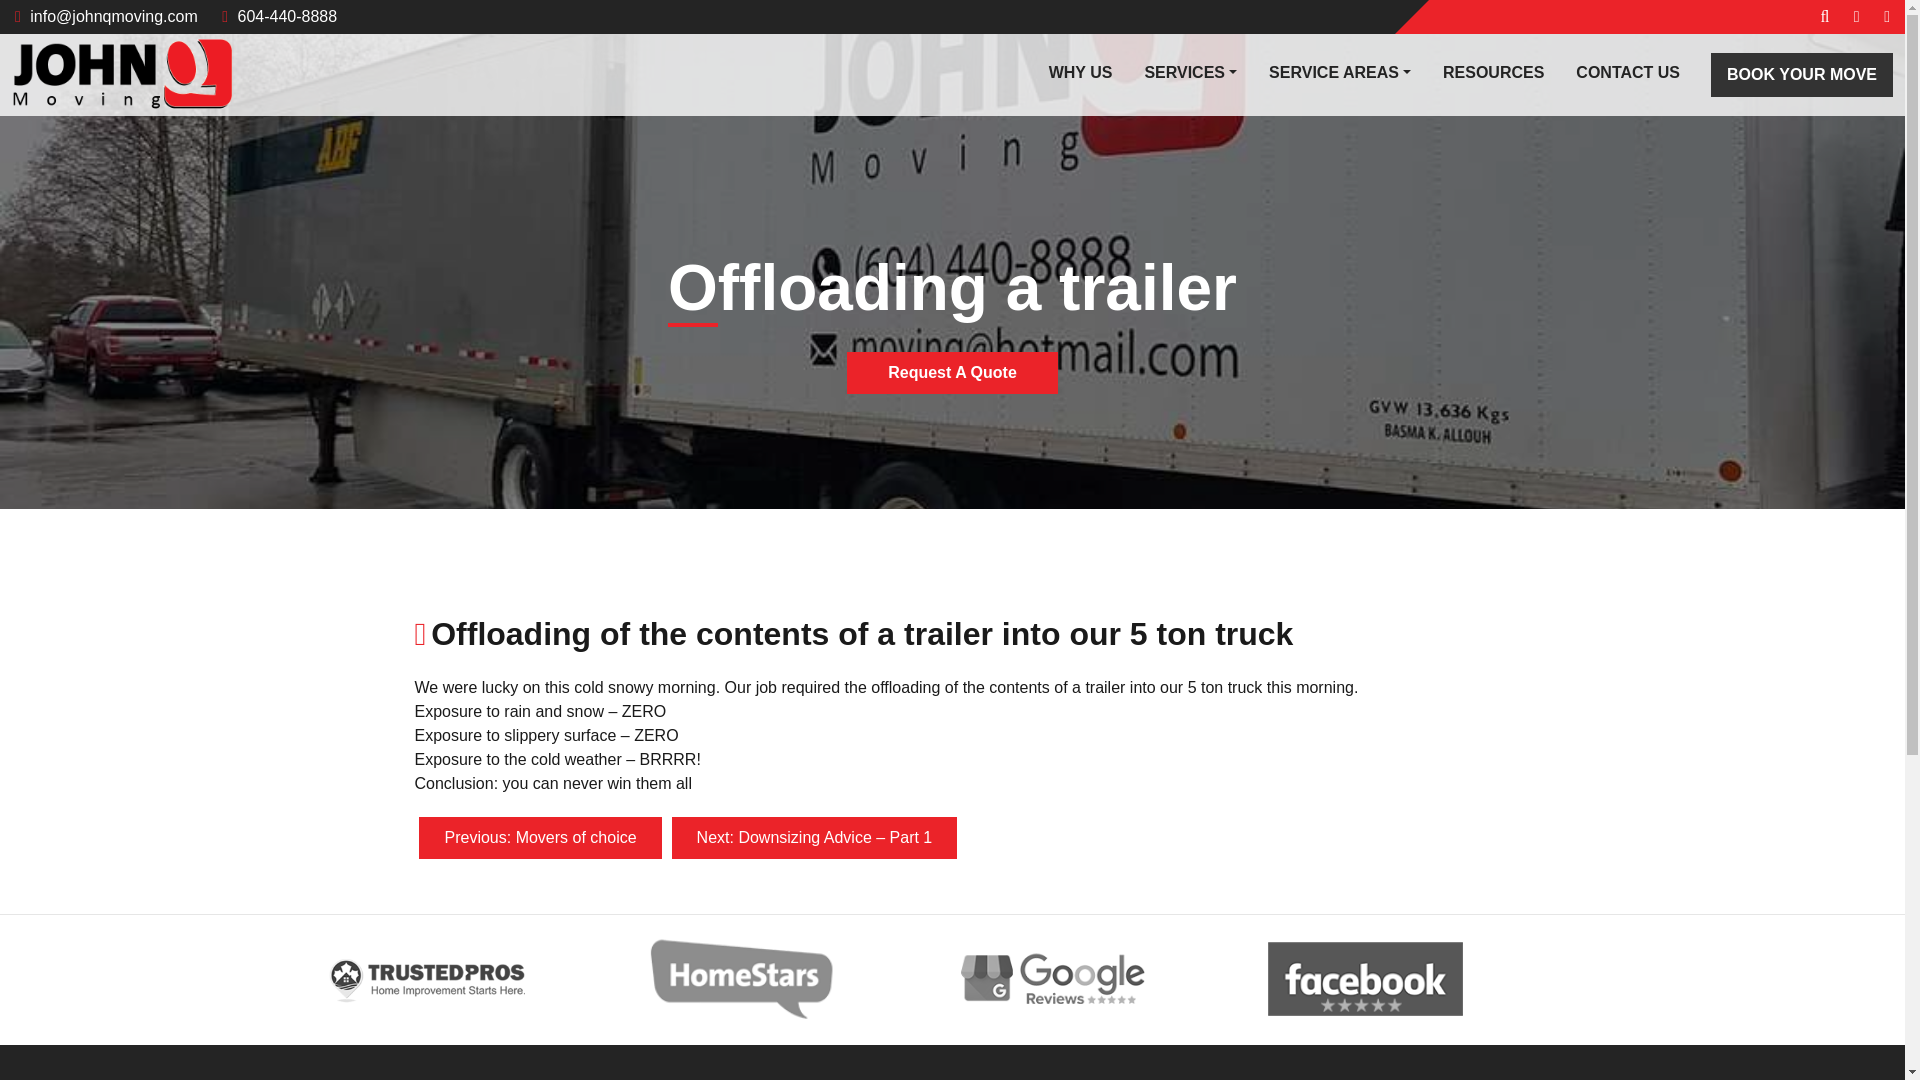  I want to click on Request A Quote, so click(952, 373).